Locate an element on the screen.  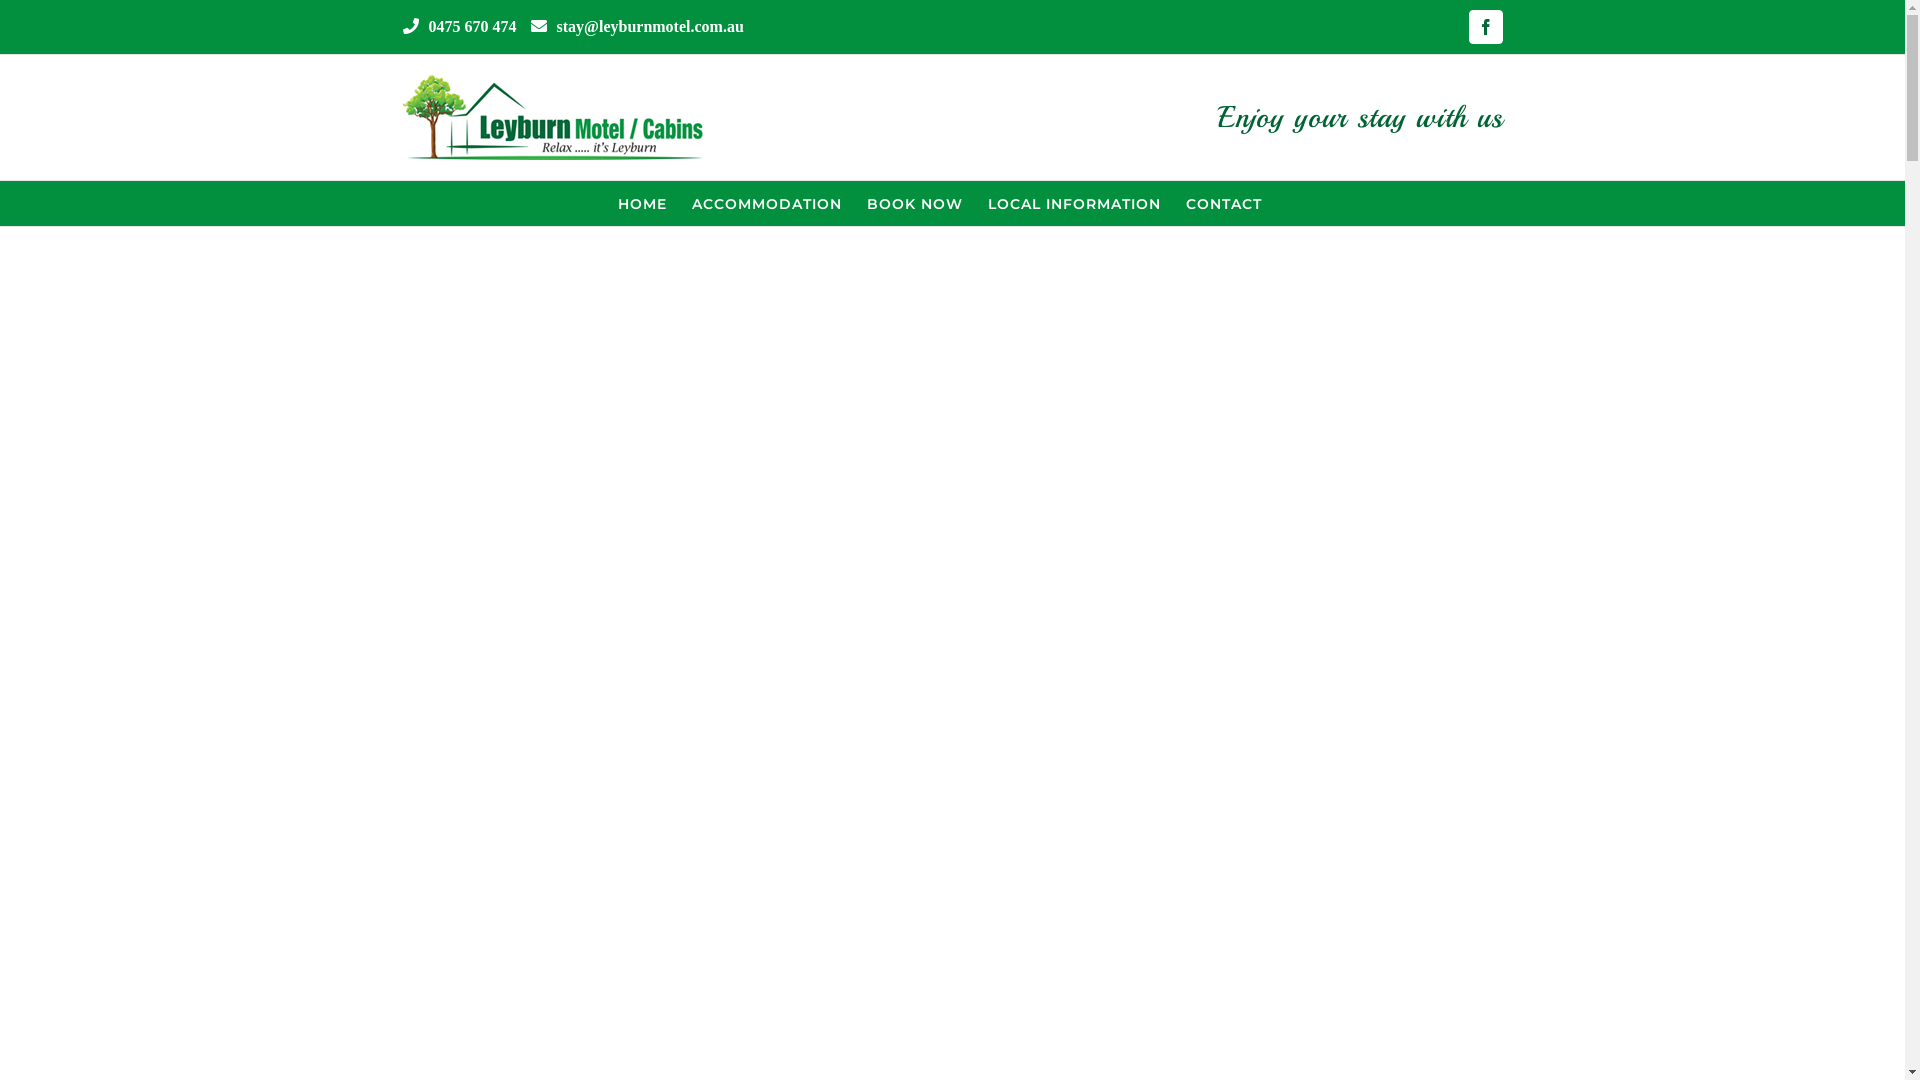
HOME is located at coordinates (642, 204).